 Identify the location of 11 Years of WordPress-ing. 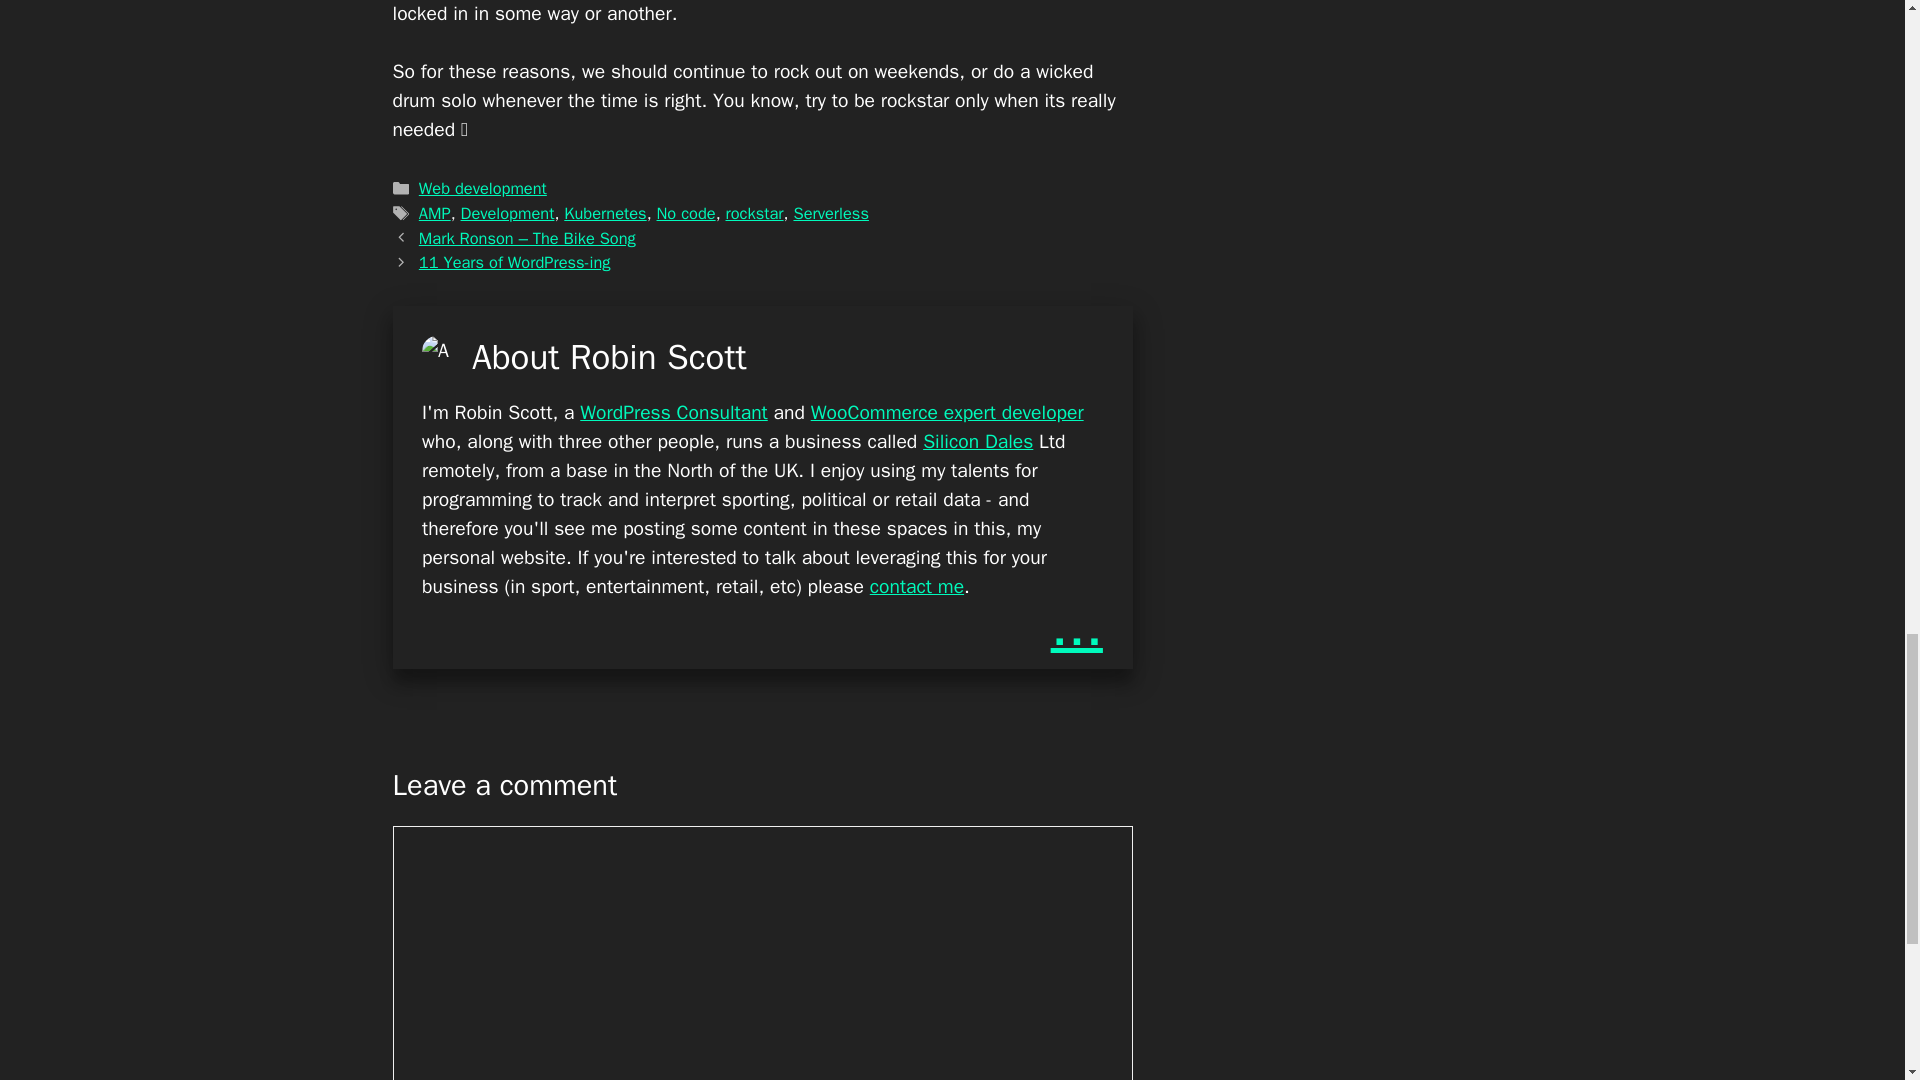
(514, 262).